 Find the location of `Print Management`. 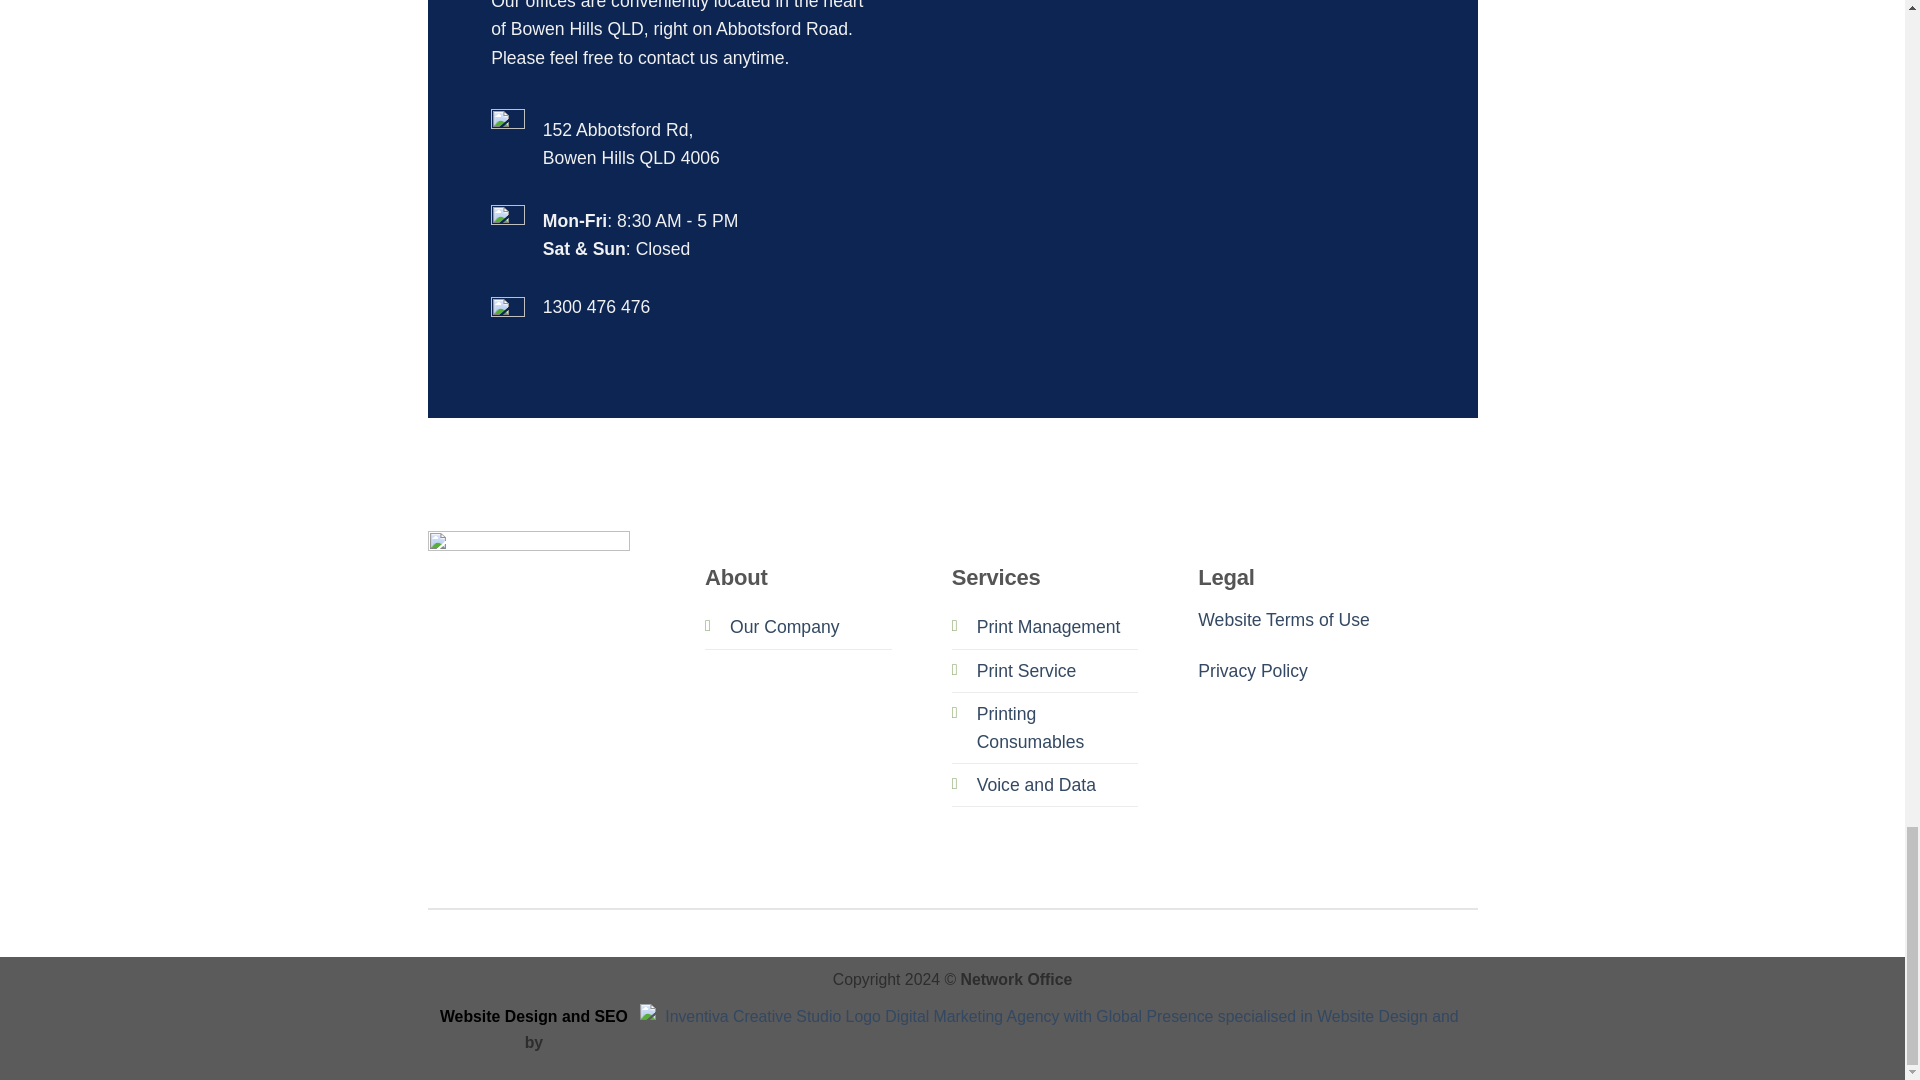

Print Management is located at coordinates (1049, 626).